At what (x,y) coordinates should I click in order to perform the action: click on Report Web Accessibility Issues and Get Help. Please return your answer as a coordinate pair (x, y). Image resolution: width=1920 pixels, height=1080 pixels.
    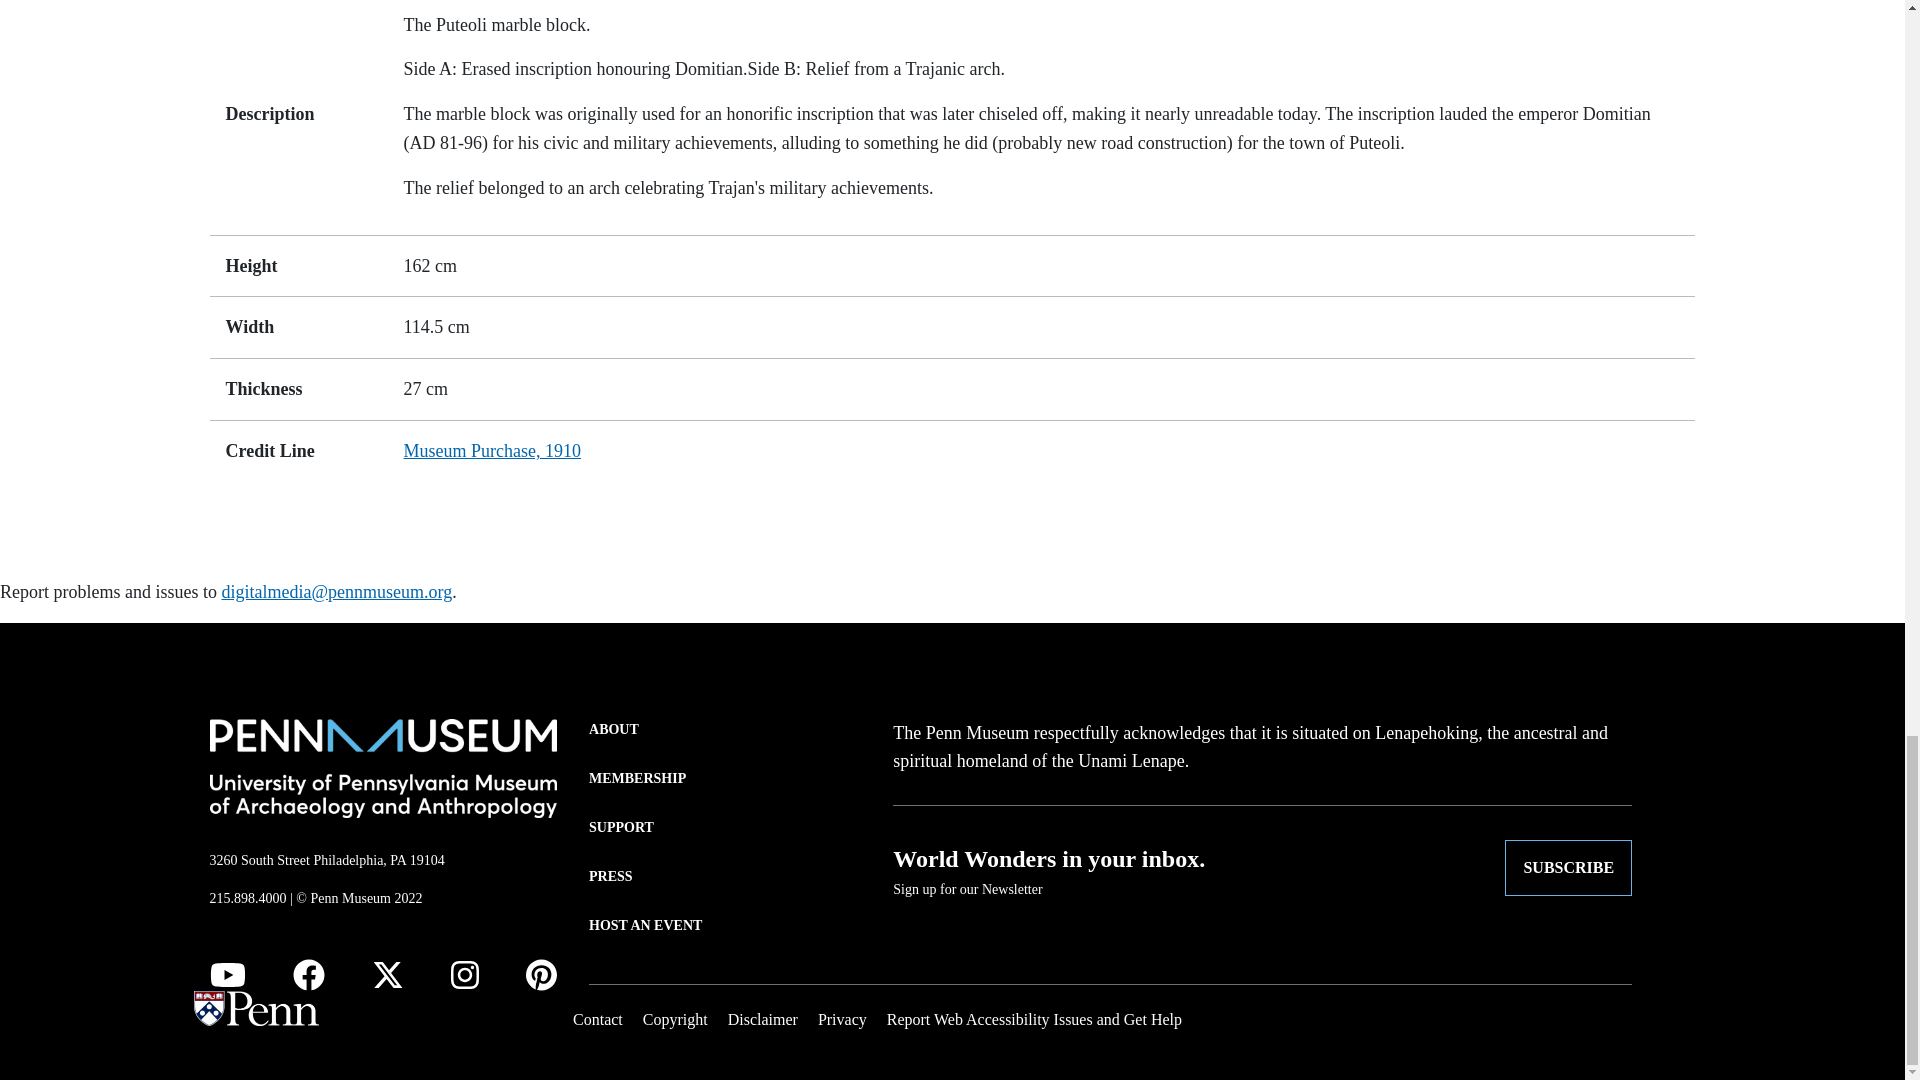
    Looking at the image, I should click on (1034, 1019).